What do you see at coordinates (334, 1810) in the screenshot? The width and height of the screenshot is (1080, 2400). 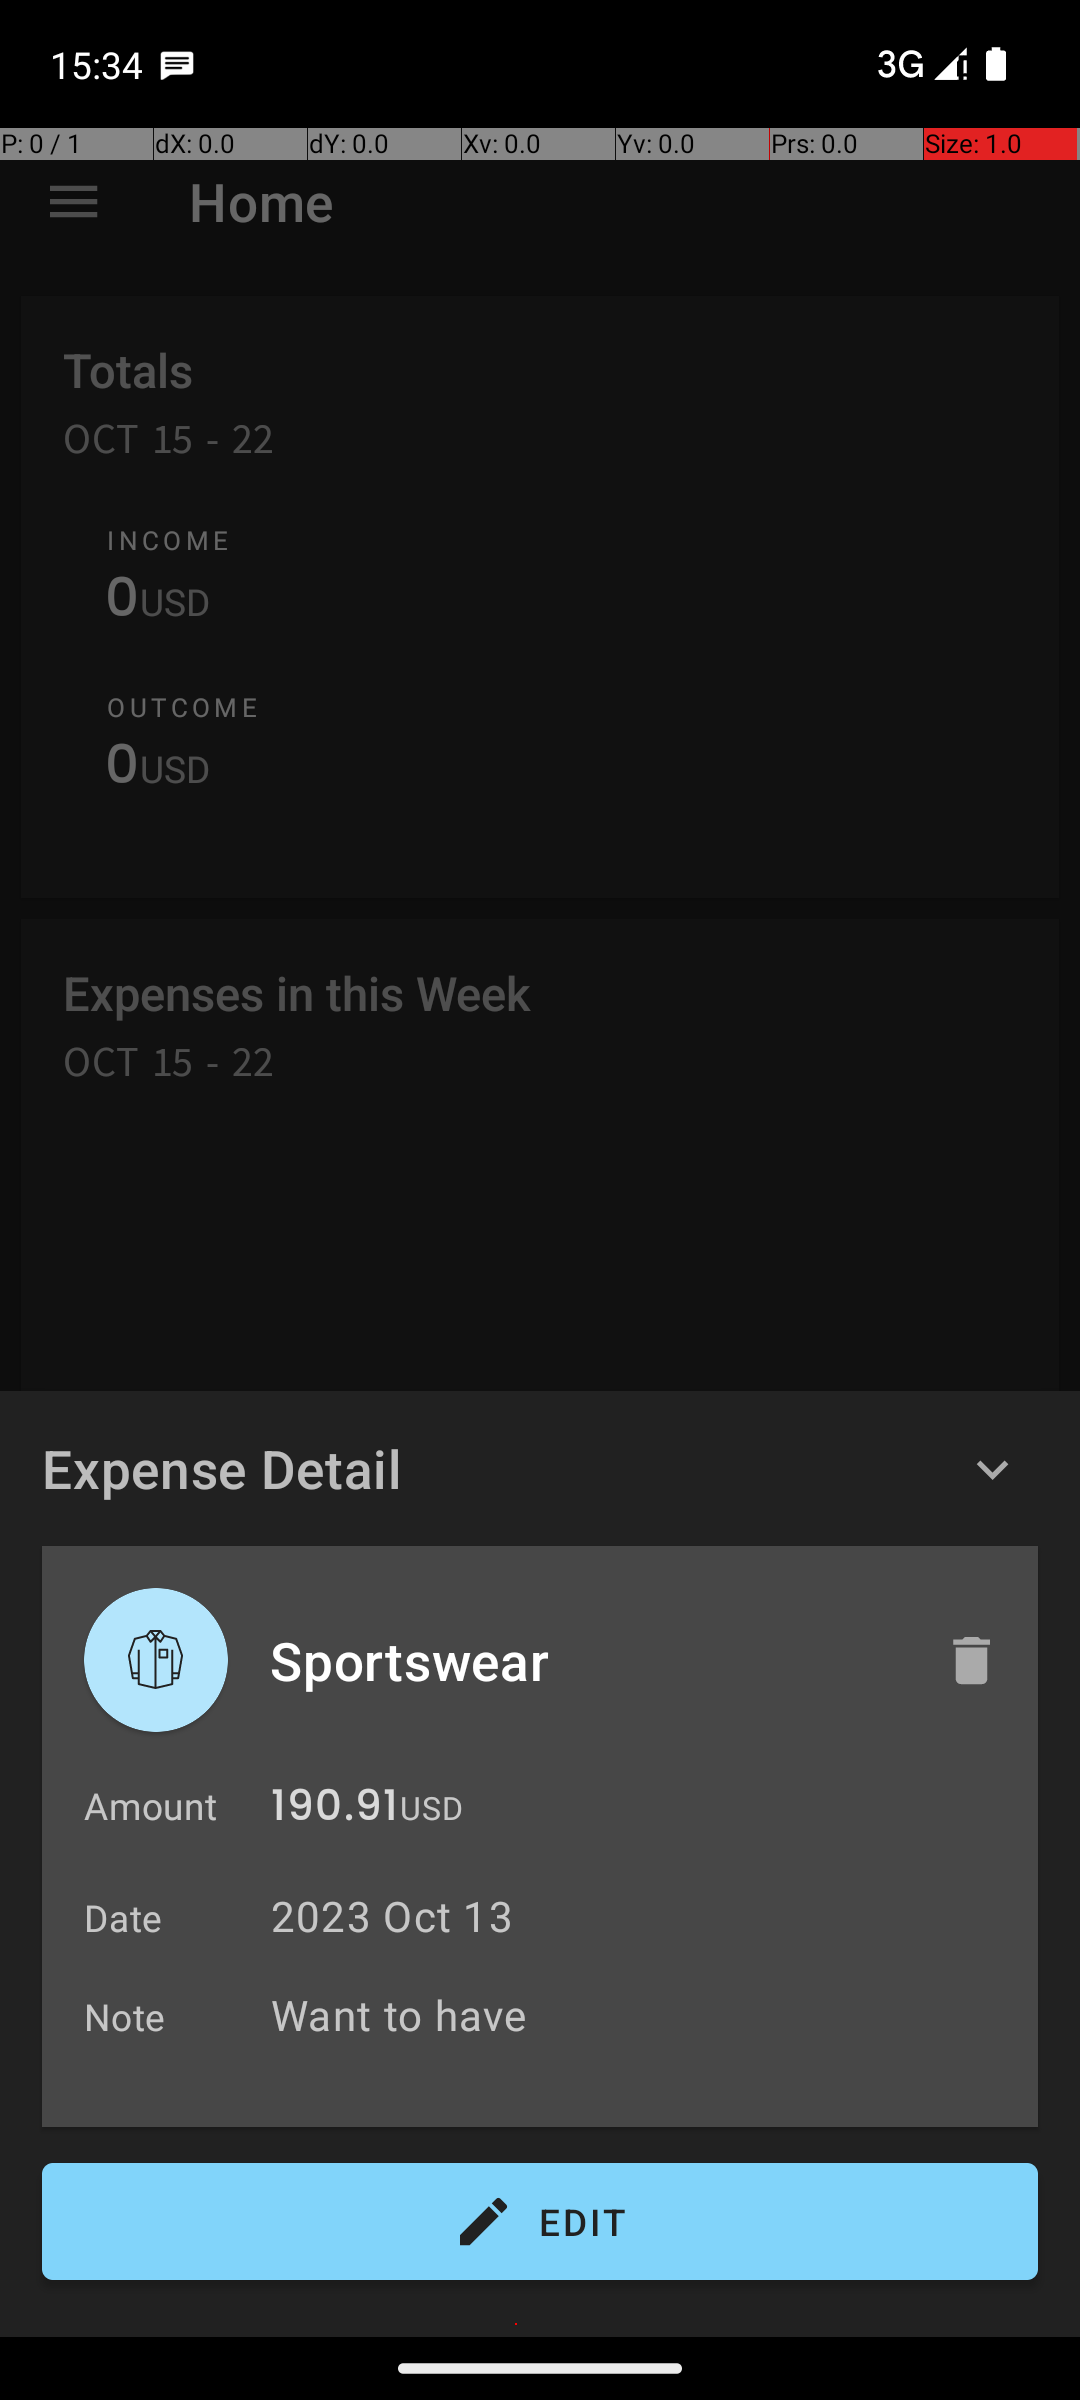 I see `190.91` at bounding box center [334, 1810].